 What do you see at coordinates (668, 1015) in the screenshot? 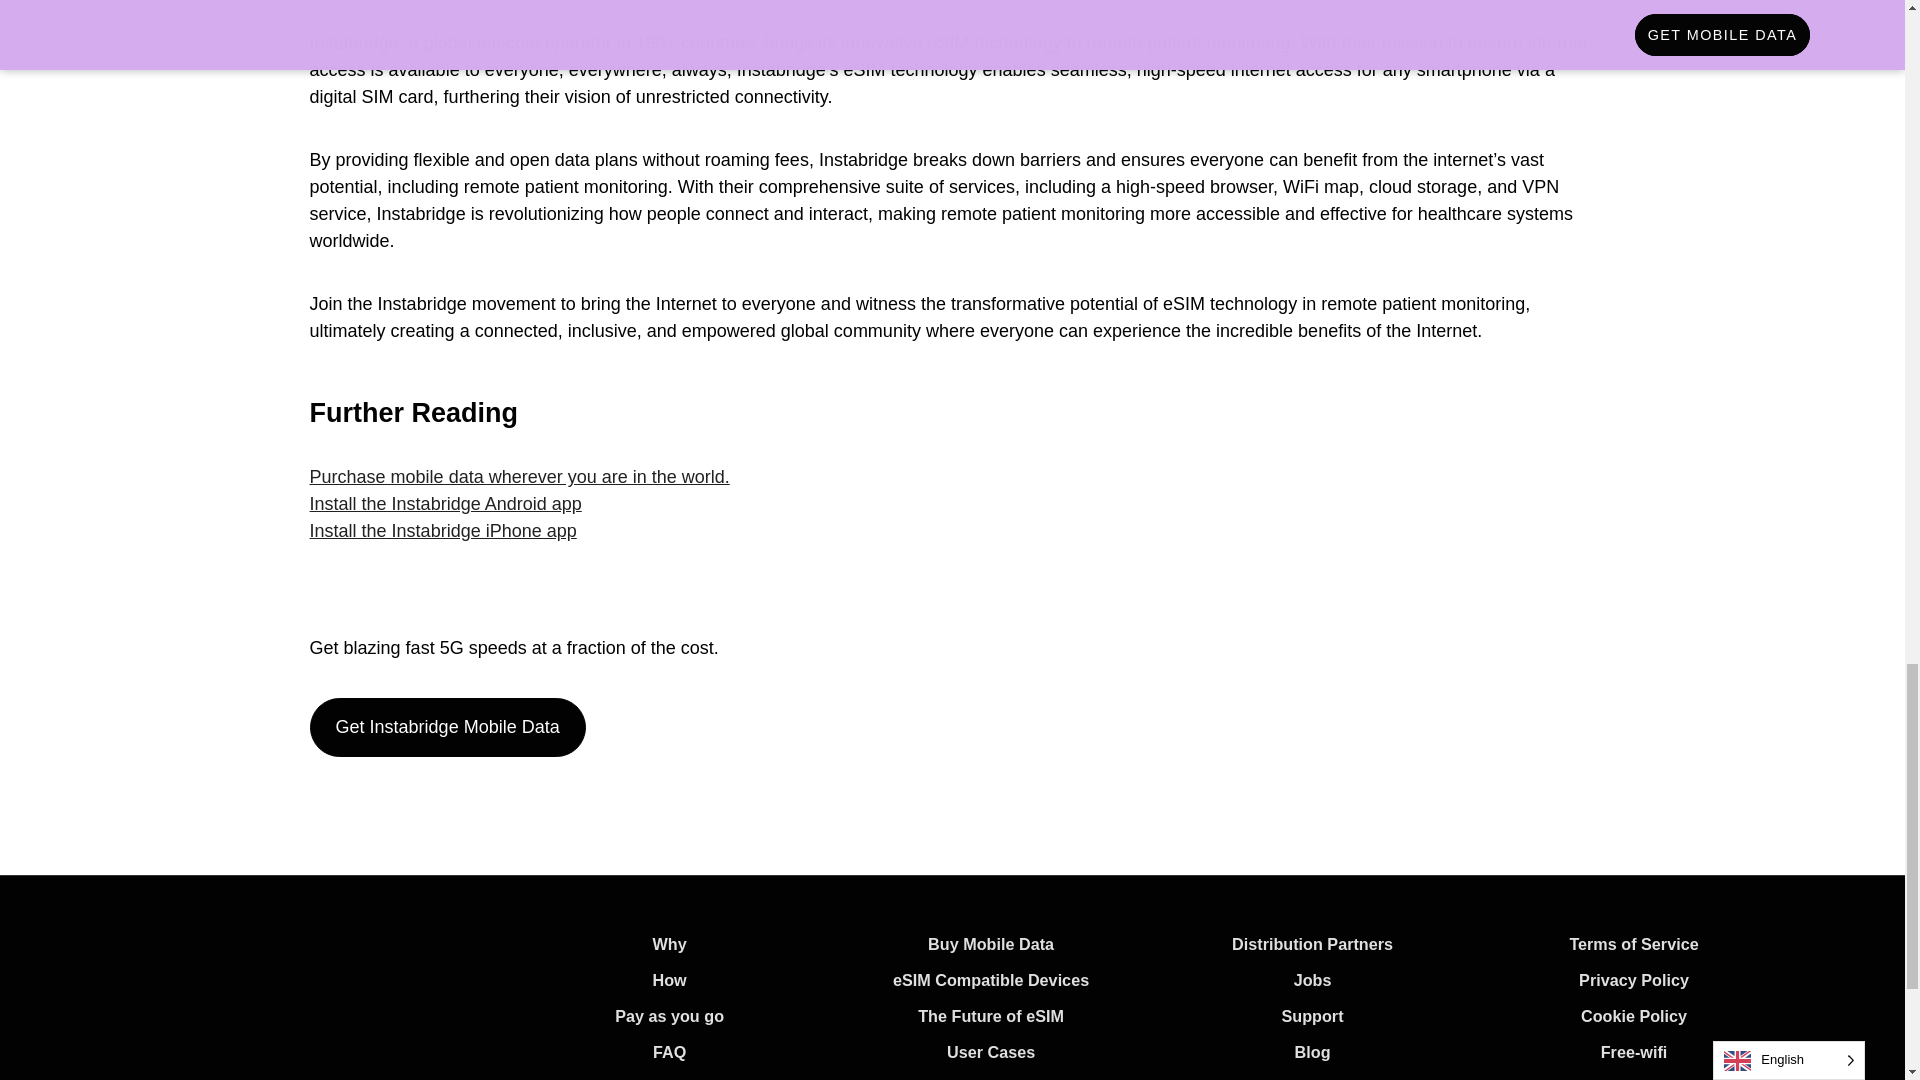
I see `Pay as you go` at bounding box center [668, 1015].